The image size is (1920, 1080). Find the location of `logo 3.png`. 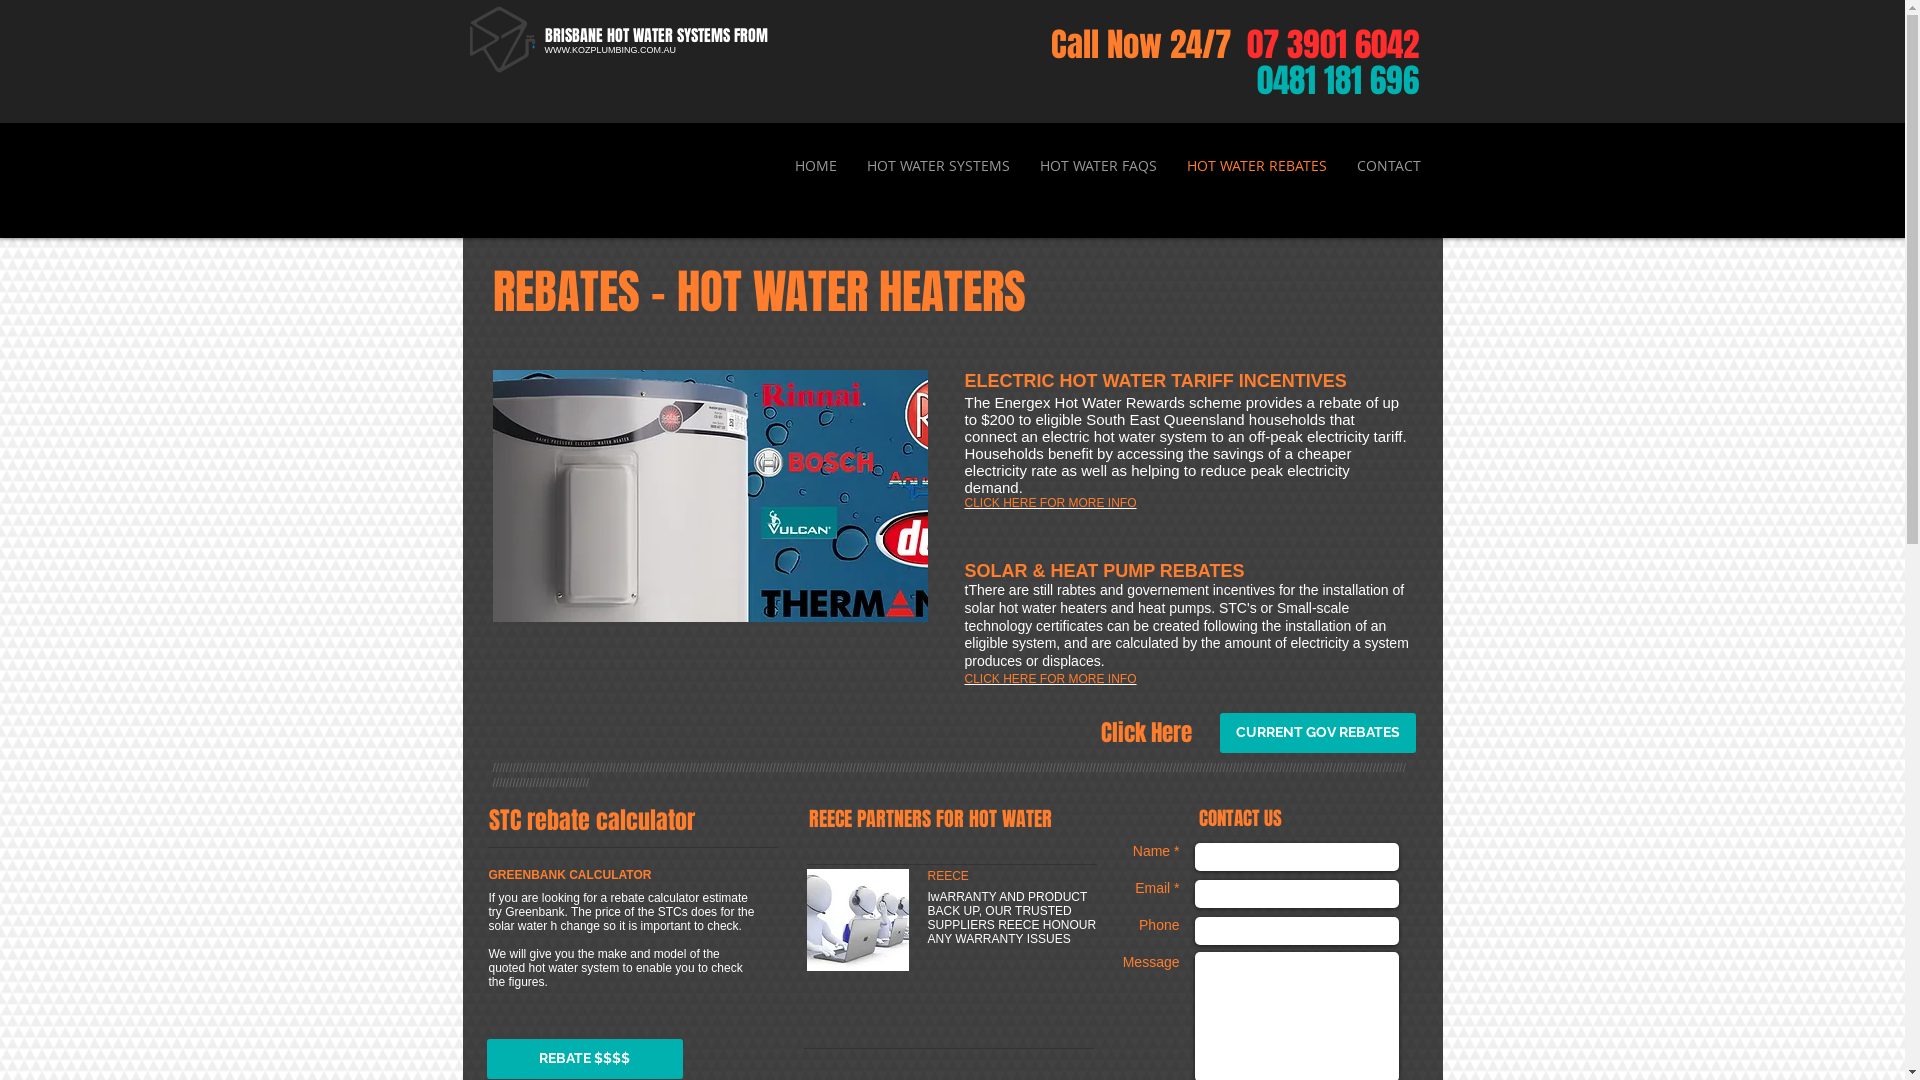

logo 3.png is located at coordinates (504, 40).